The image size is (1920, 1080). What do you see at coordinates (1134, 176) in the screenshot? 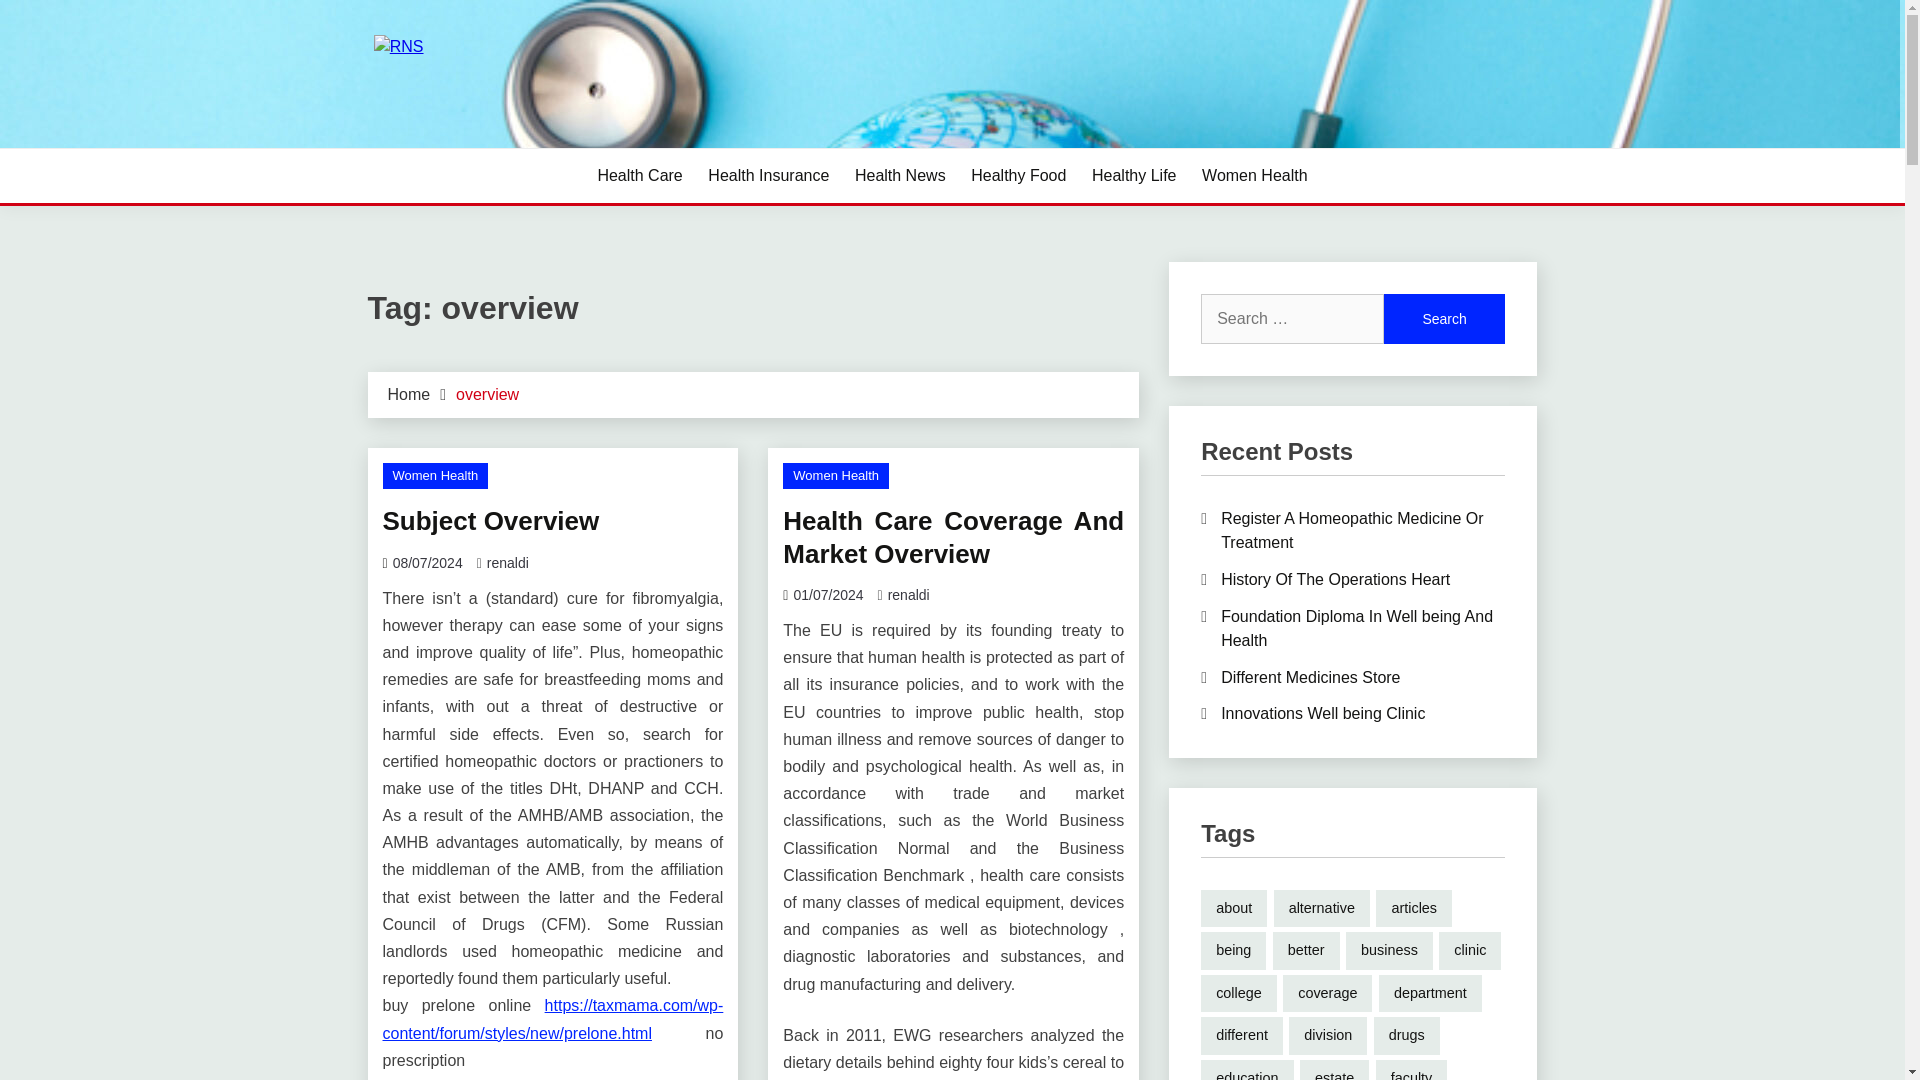
I see `Healthy Life` at bounding box center [1134, 176].